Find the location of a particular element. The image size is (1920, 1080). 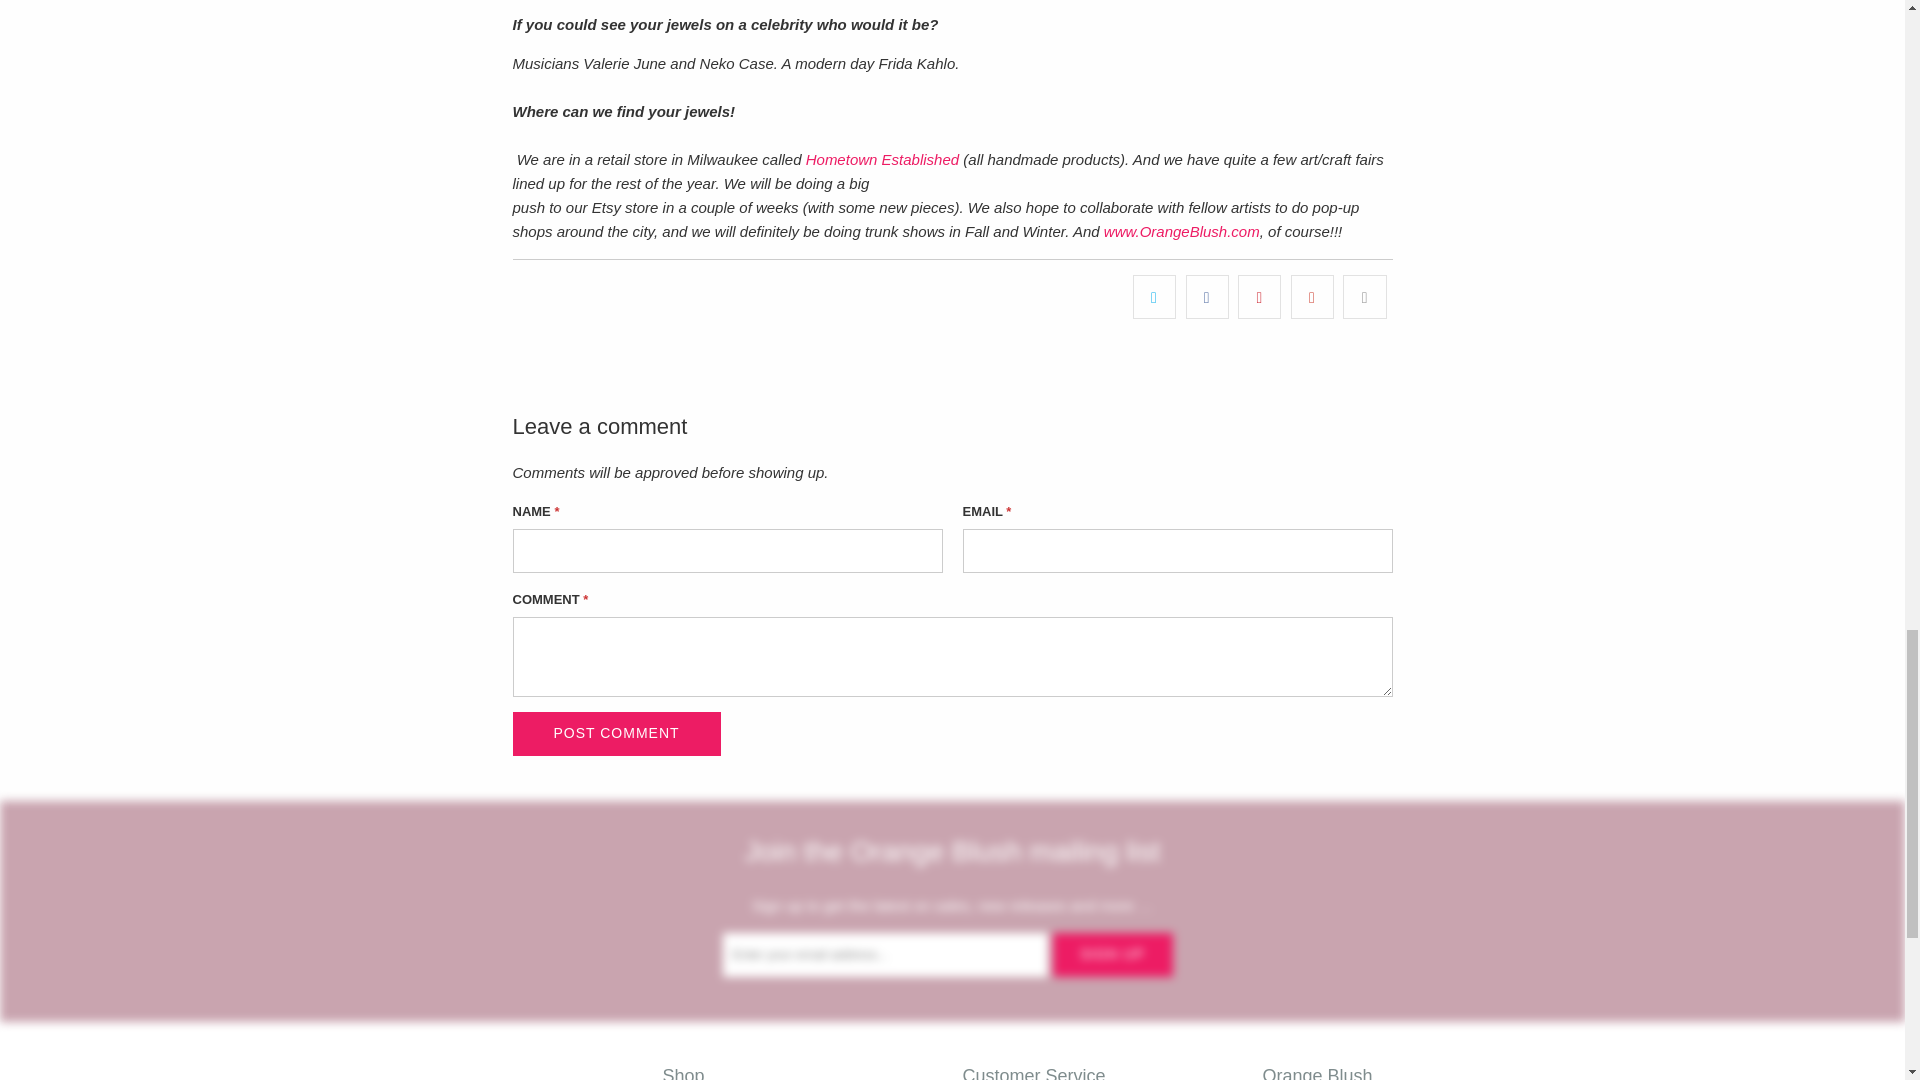

Share this on Twitter is located at coordinates (1154, 296).